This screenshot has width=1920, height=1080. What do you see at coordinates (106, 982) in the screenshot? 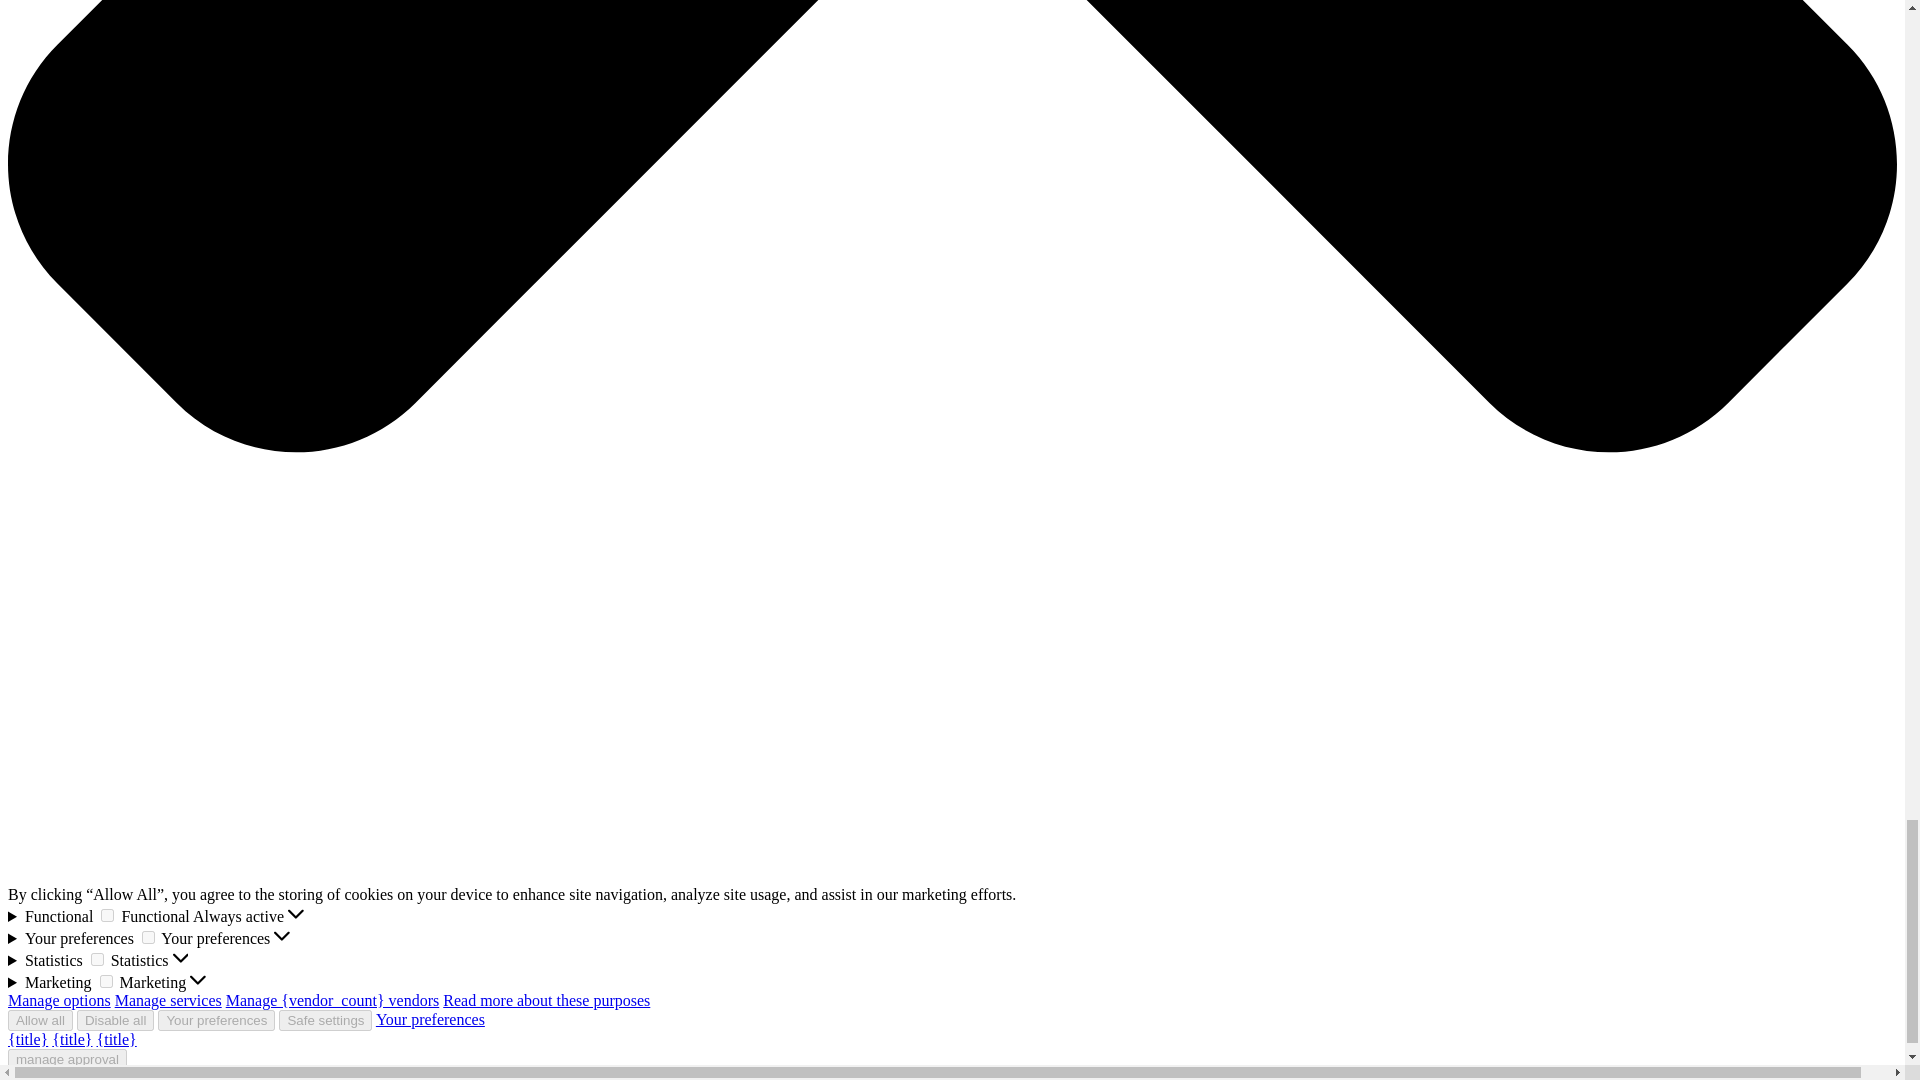
I see `1` at bounding box center [106, 982].